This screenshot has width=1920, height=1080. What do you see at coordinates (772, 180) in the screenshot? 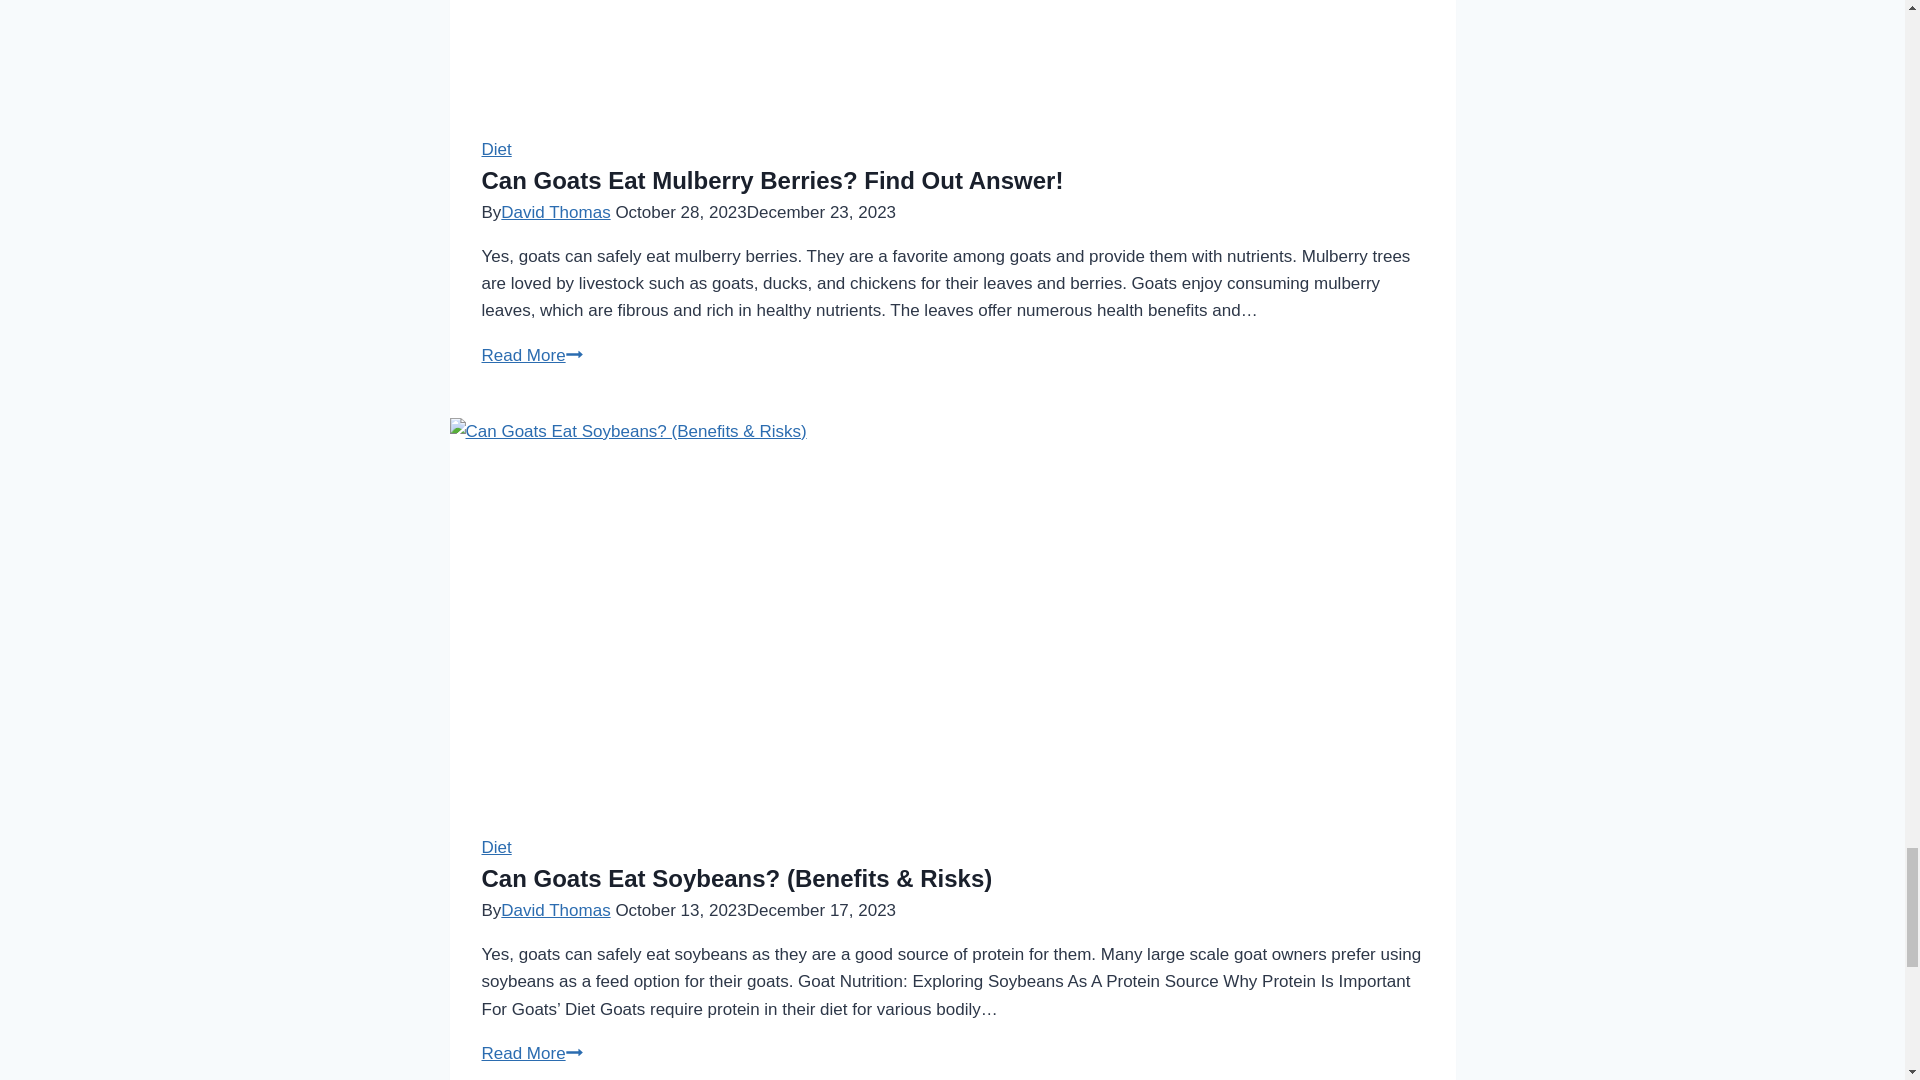
I see `Can Goats Eat Mulberry Berries? Find Out Answer!` at bounding box center [772, 180].